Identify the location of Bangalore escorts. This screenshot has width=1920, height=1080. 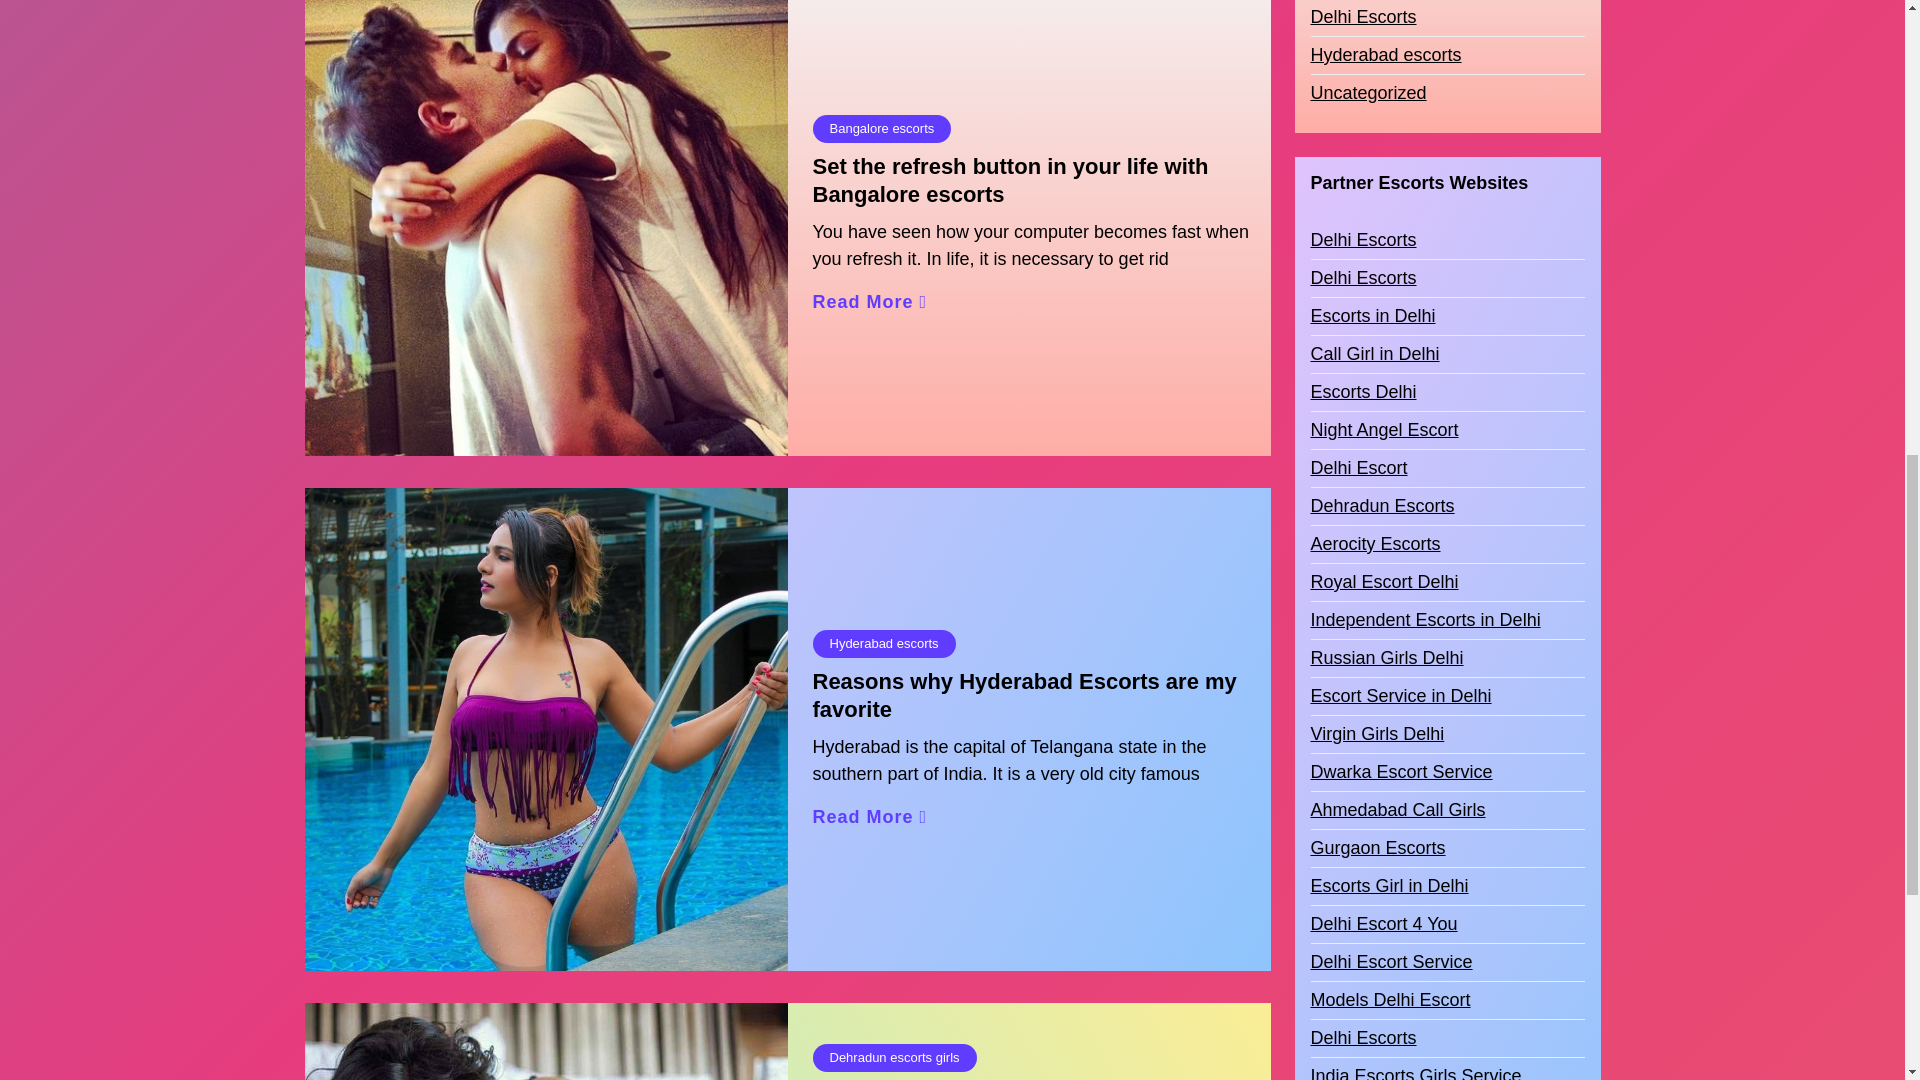
(881, 128).